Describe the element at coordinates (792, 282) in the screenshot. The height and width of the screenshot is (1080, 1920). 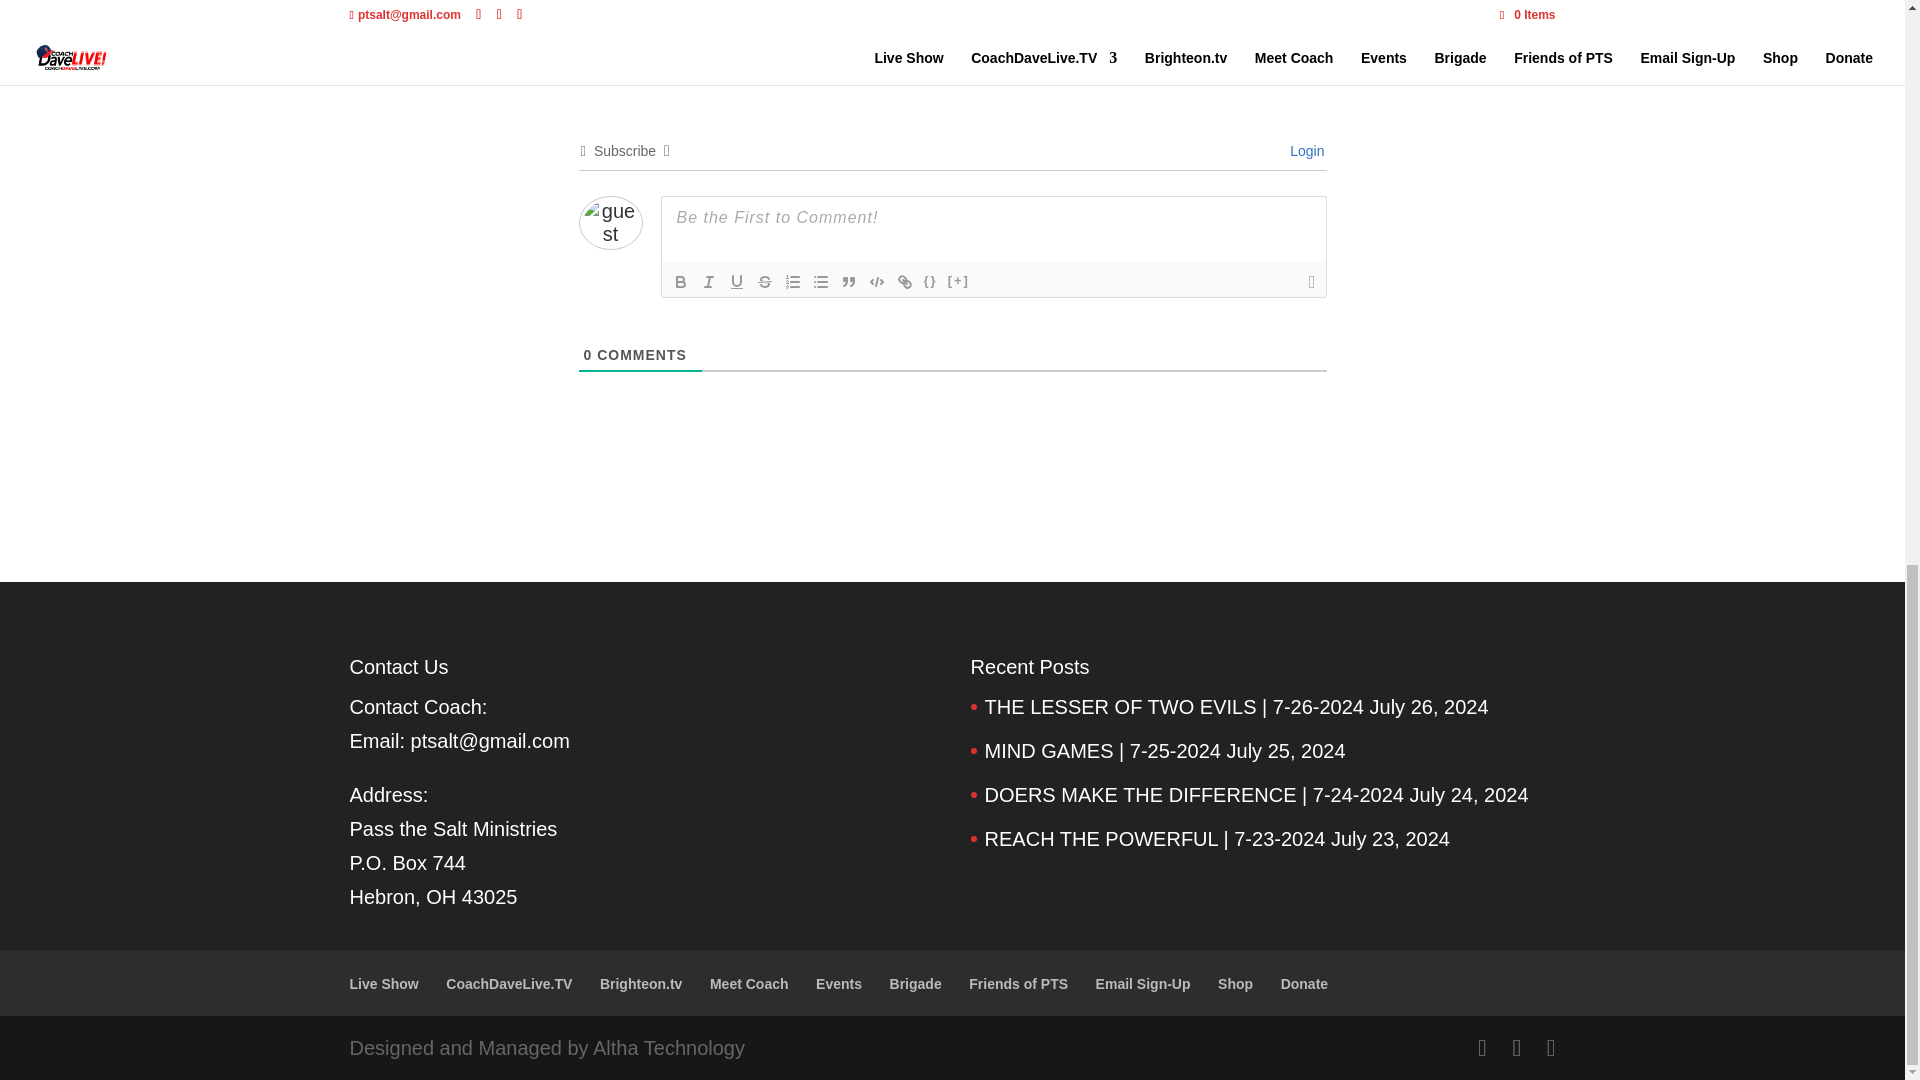
I see `Ordered List` at that location.